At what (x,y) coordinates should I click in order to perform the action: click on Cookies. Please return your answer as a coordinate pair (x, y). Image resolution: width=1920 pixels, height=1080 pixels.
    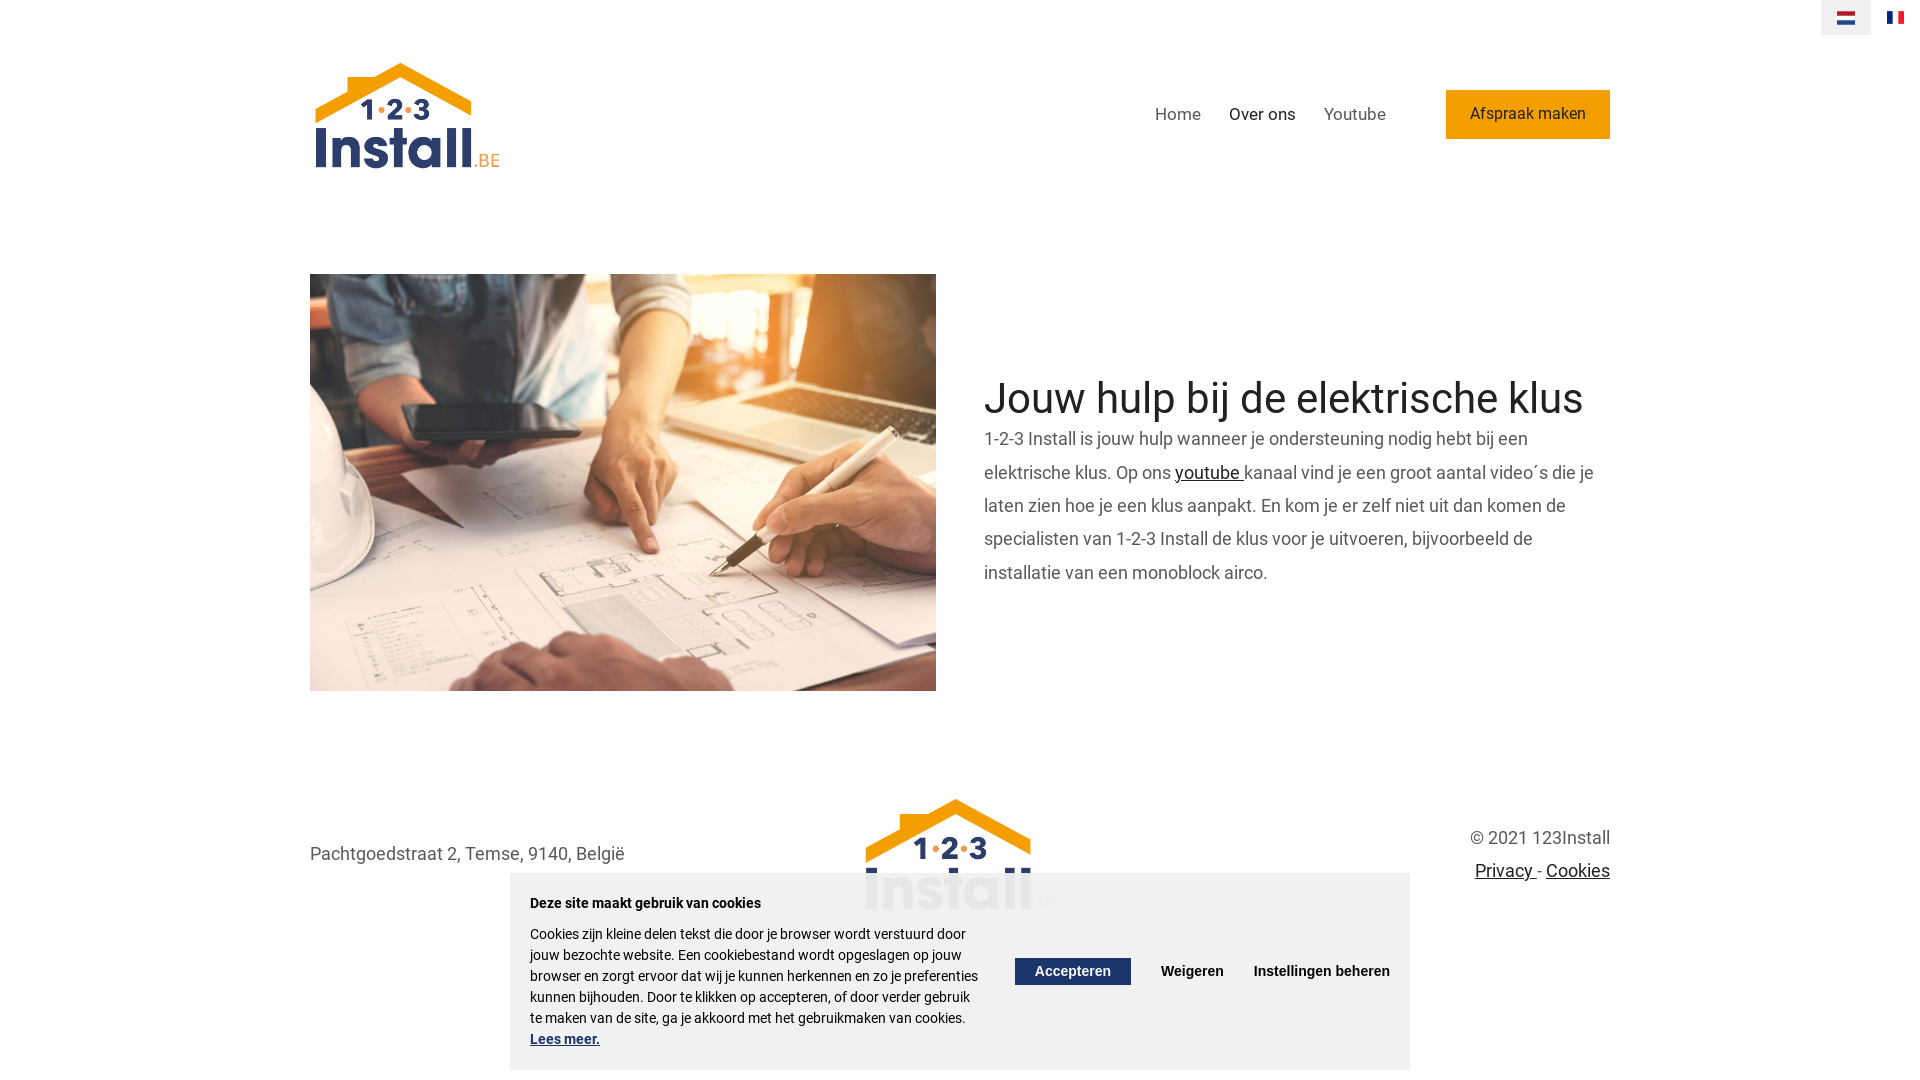
    Looking at the image, I should click on (1578, 870).